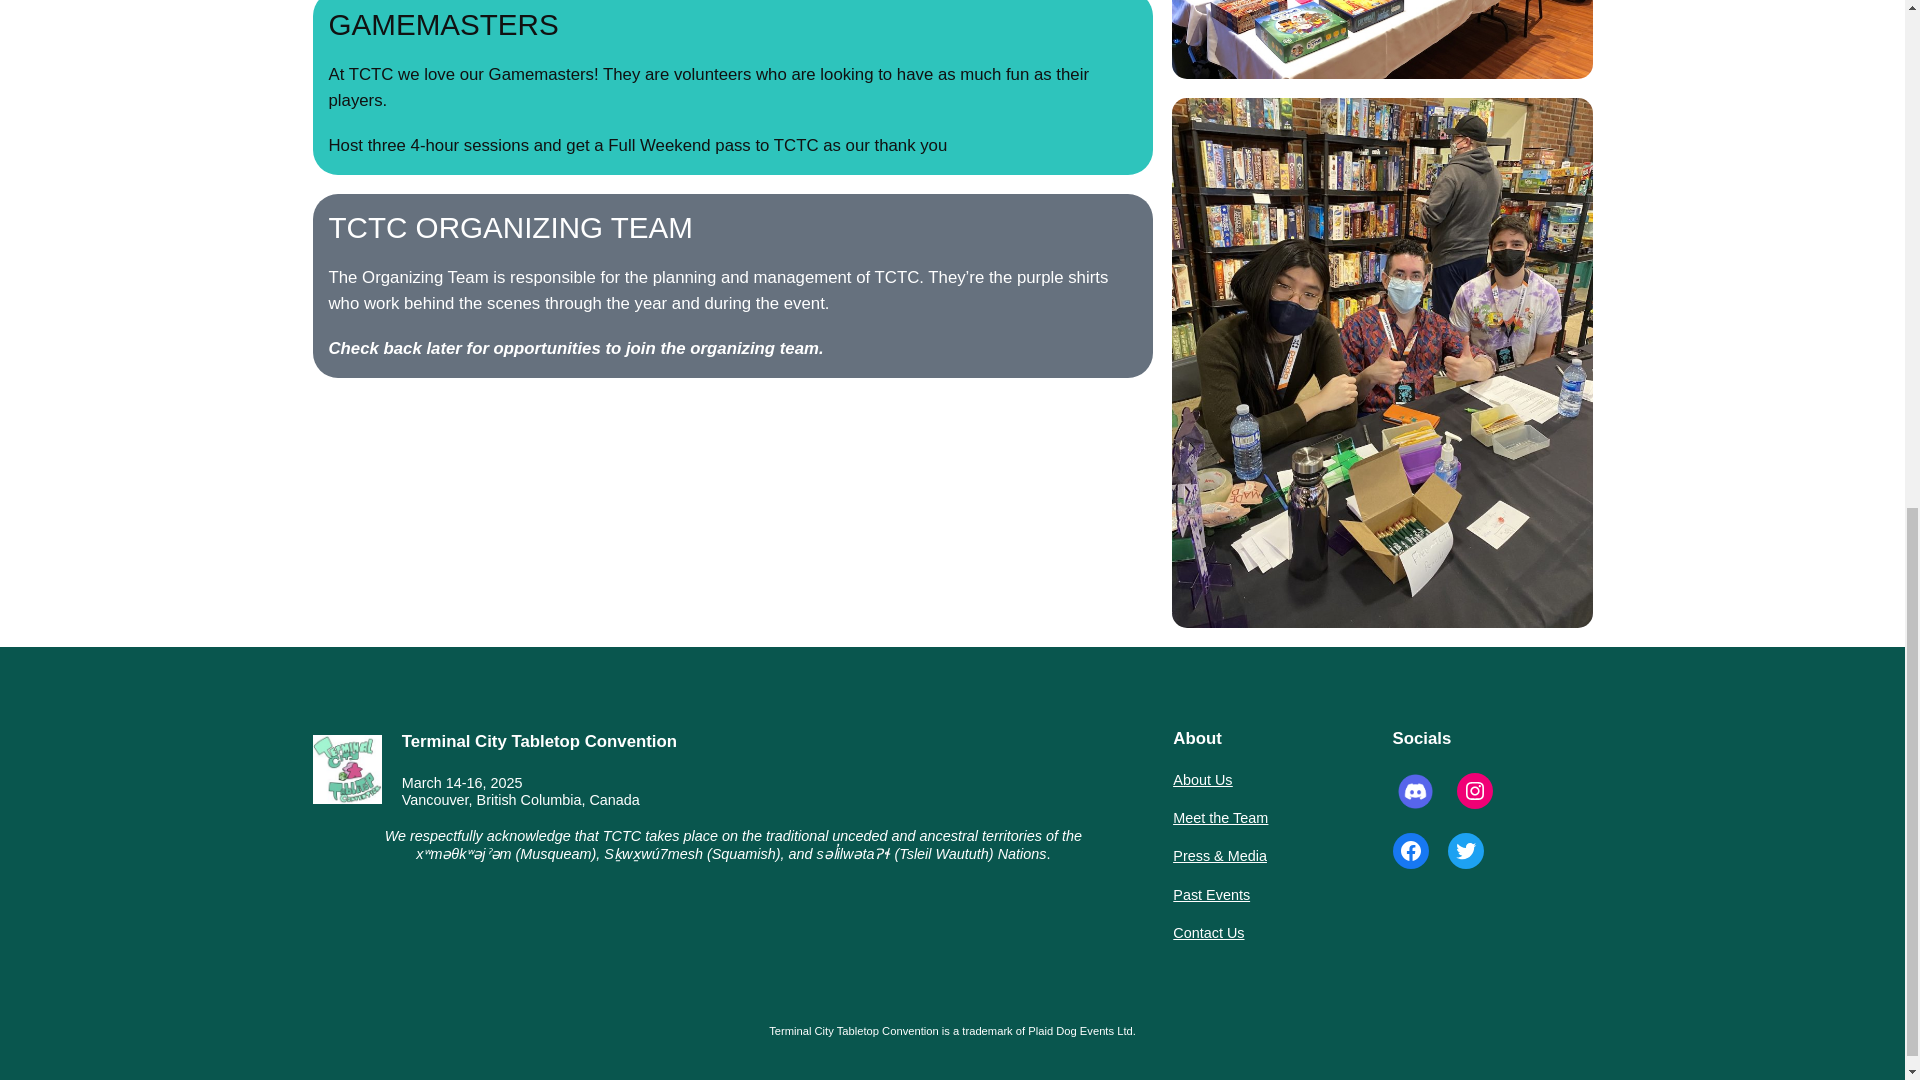 The height and width of the screenshot is (1080, 1920). Describe the element at coordinates (1220, 818) in the screenshot. I see `Meet the Team` at that location.